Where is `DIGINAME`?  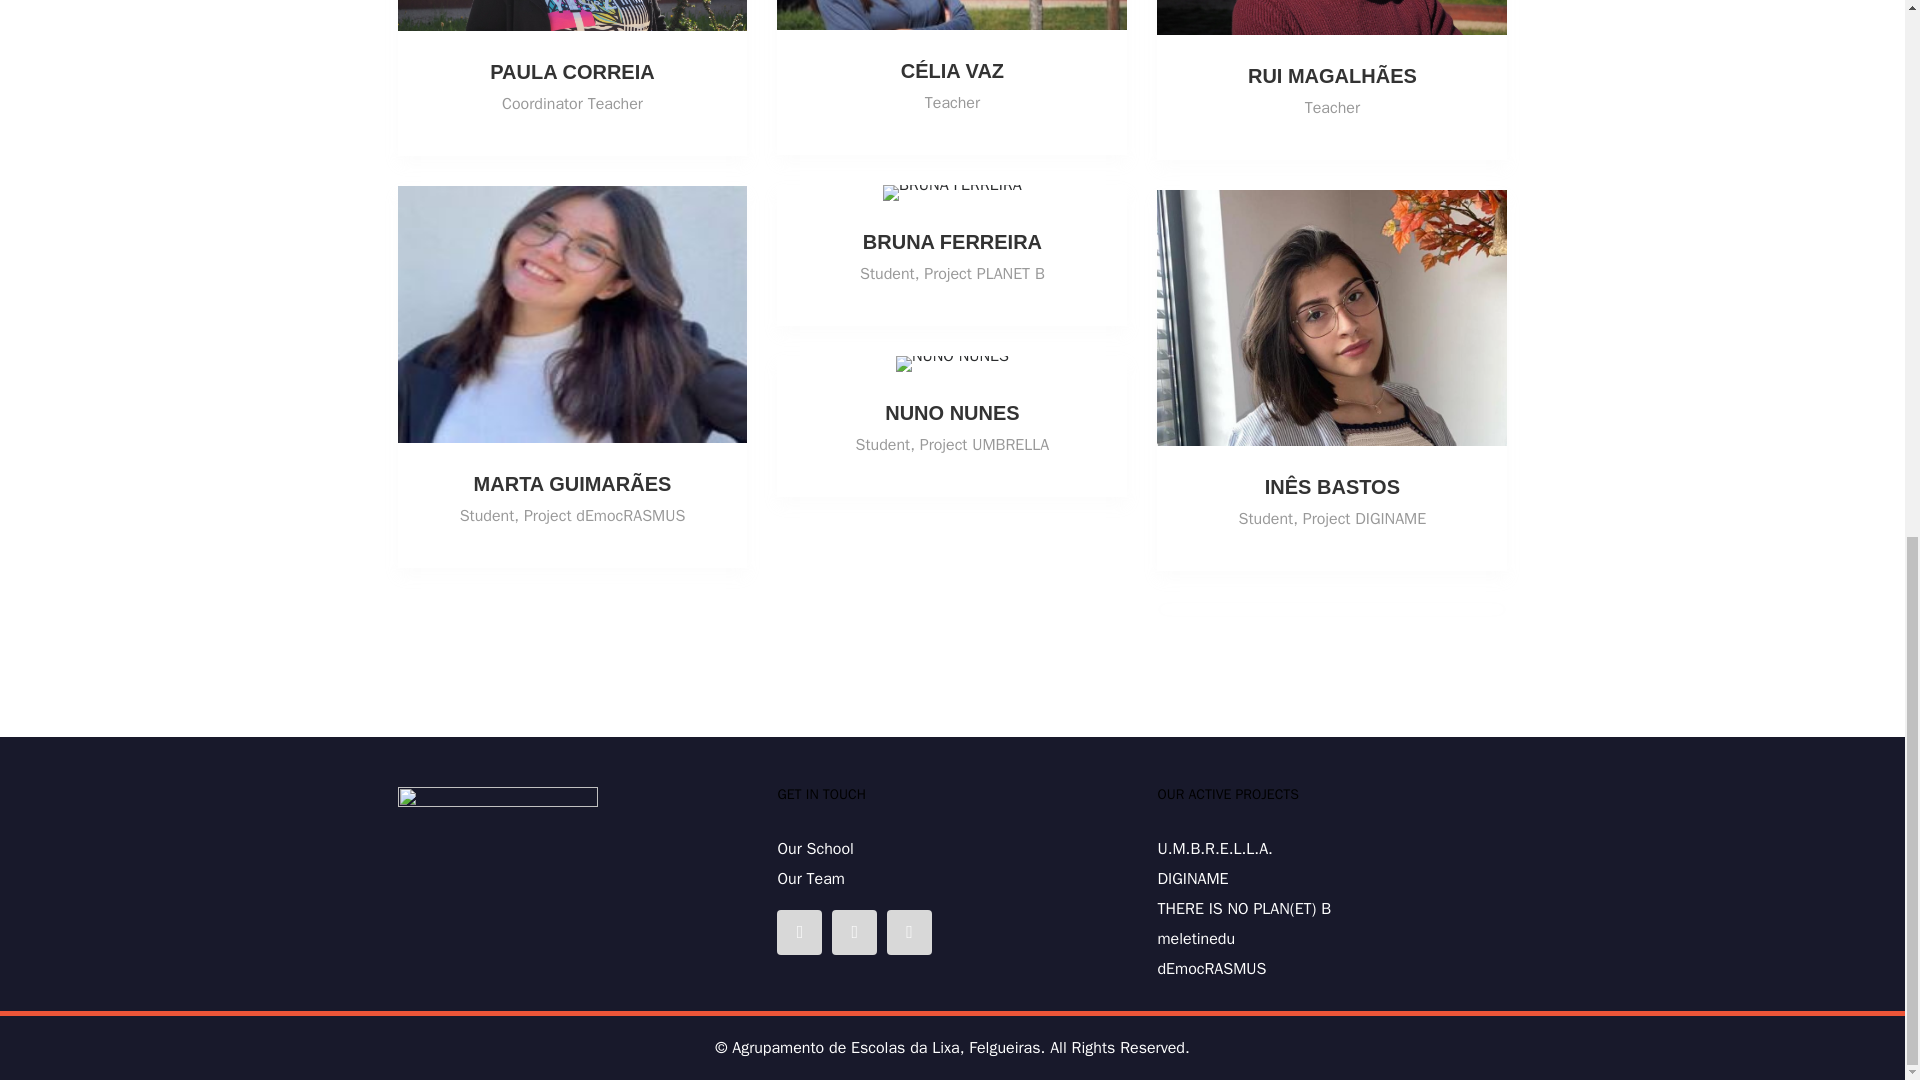 DIGINAME is located at coordinates (1192, 878).